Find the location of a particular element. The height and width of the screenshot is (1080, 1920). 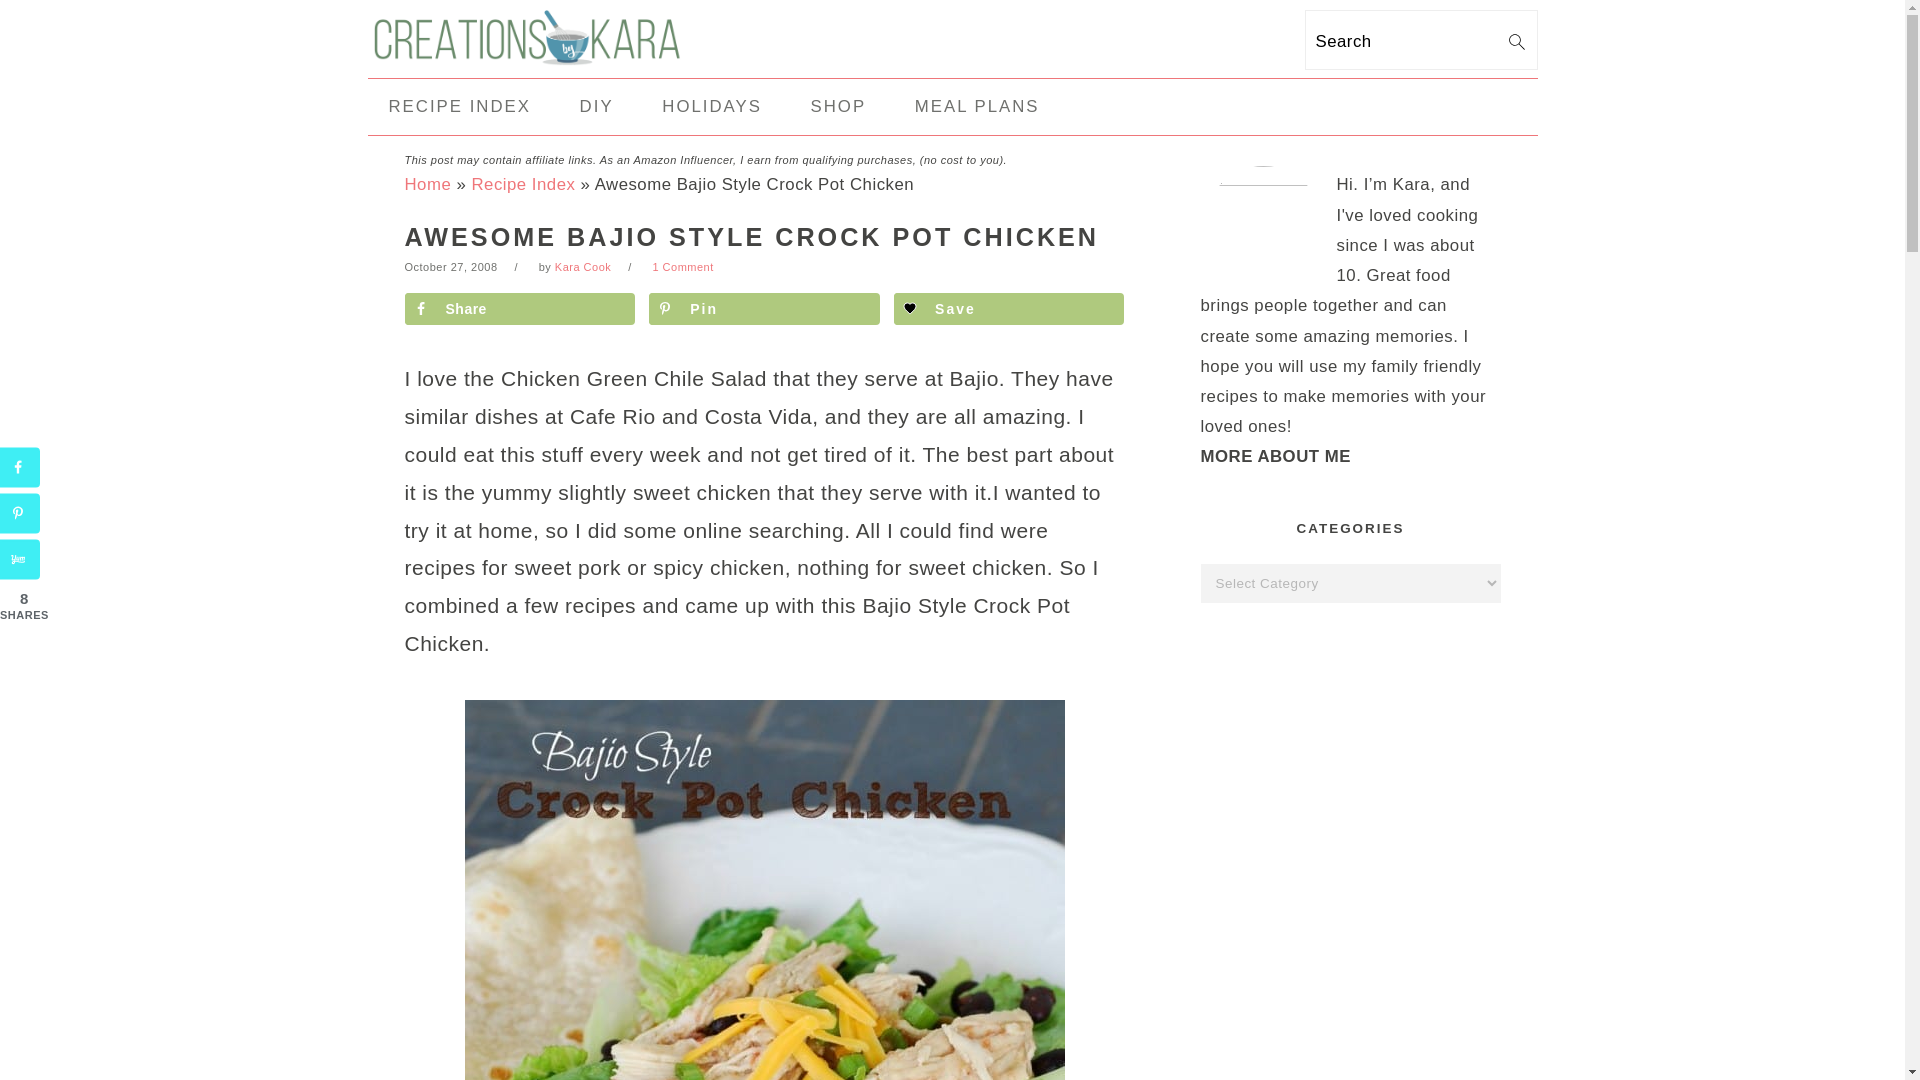

Save on Grow.me is located at coordinates (1008, 308).